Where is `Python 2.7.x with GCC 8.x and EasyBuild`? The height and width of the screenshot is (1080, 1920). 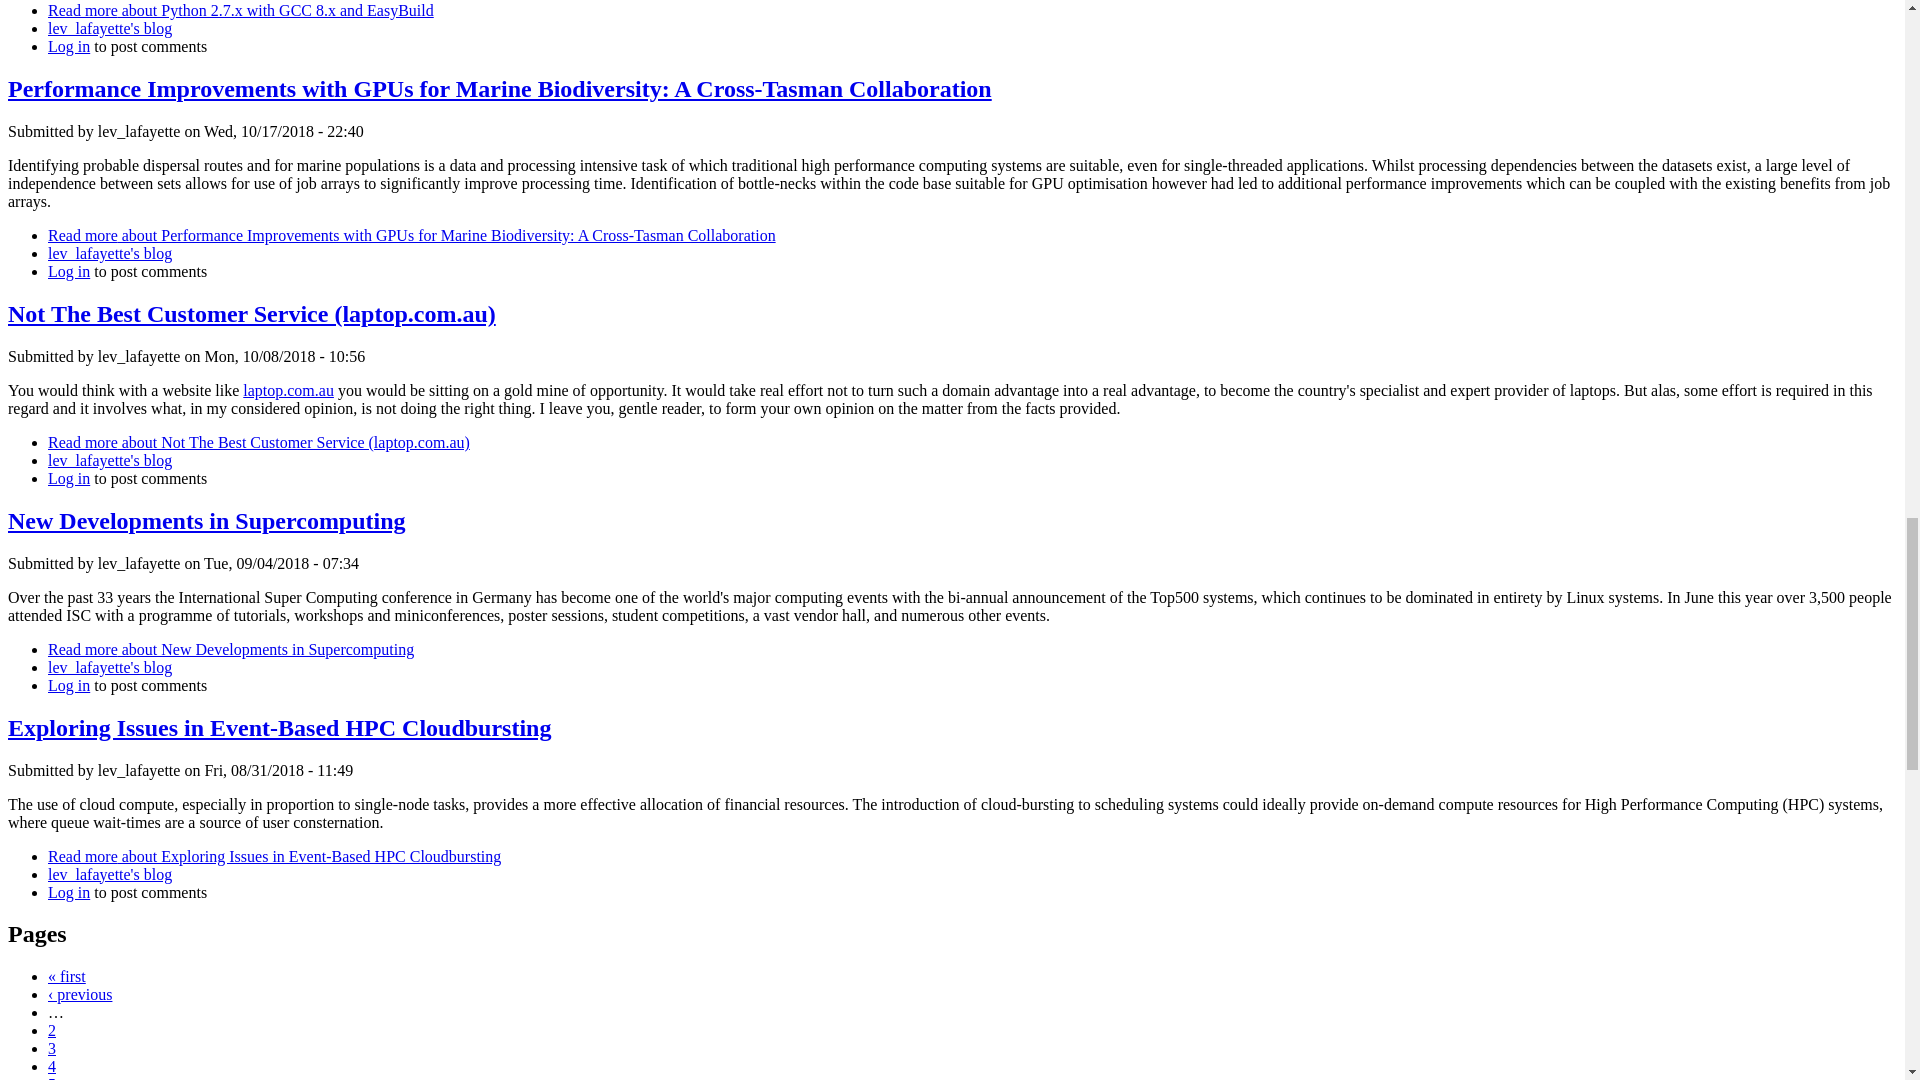
Python 2.7.x with GCC 8.x and EasyBuild is located at coordinates (240, 10).